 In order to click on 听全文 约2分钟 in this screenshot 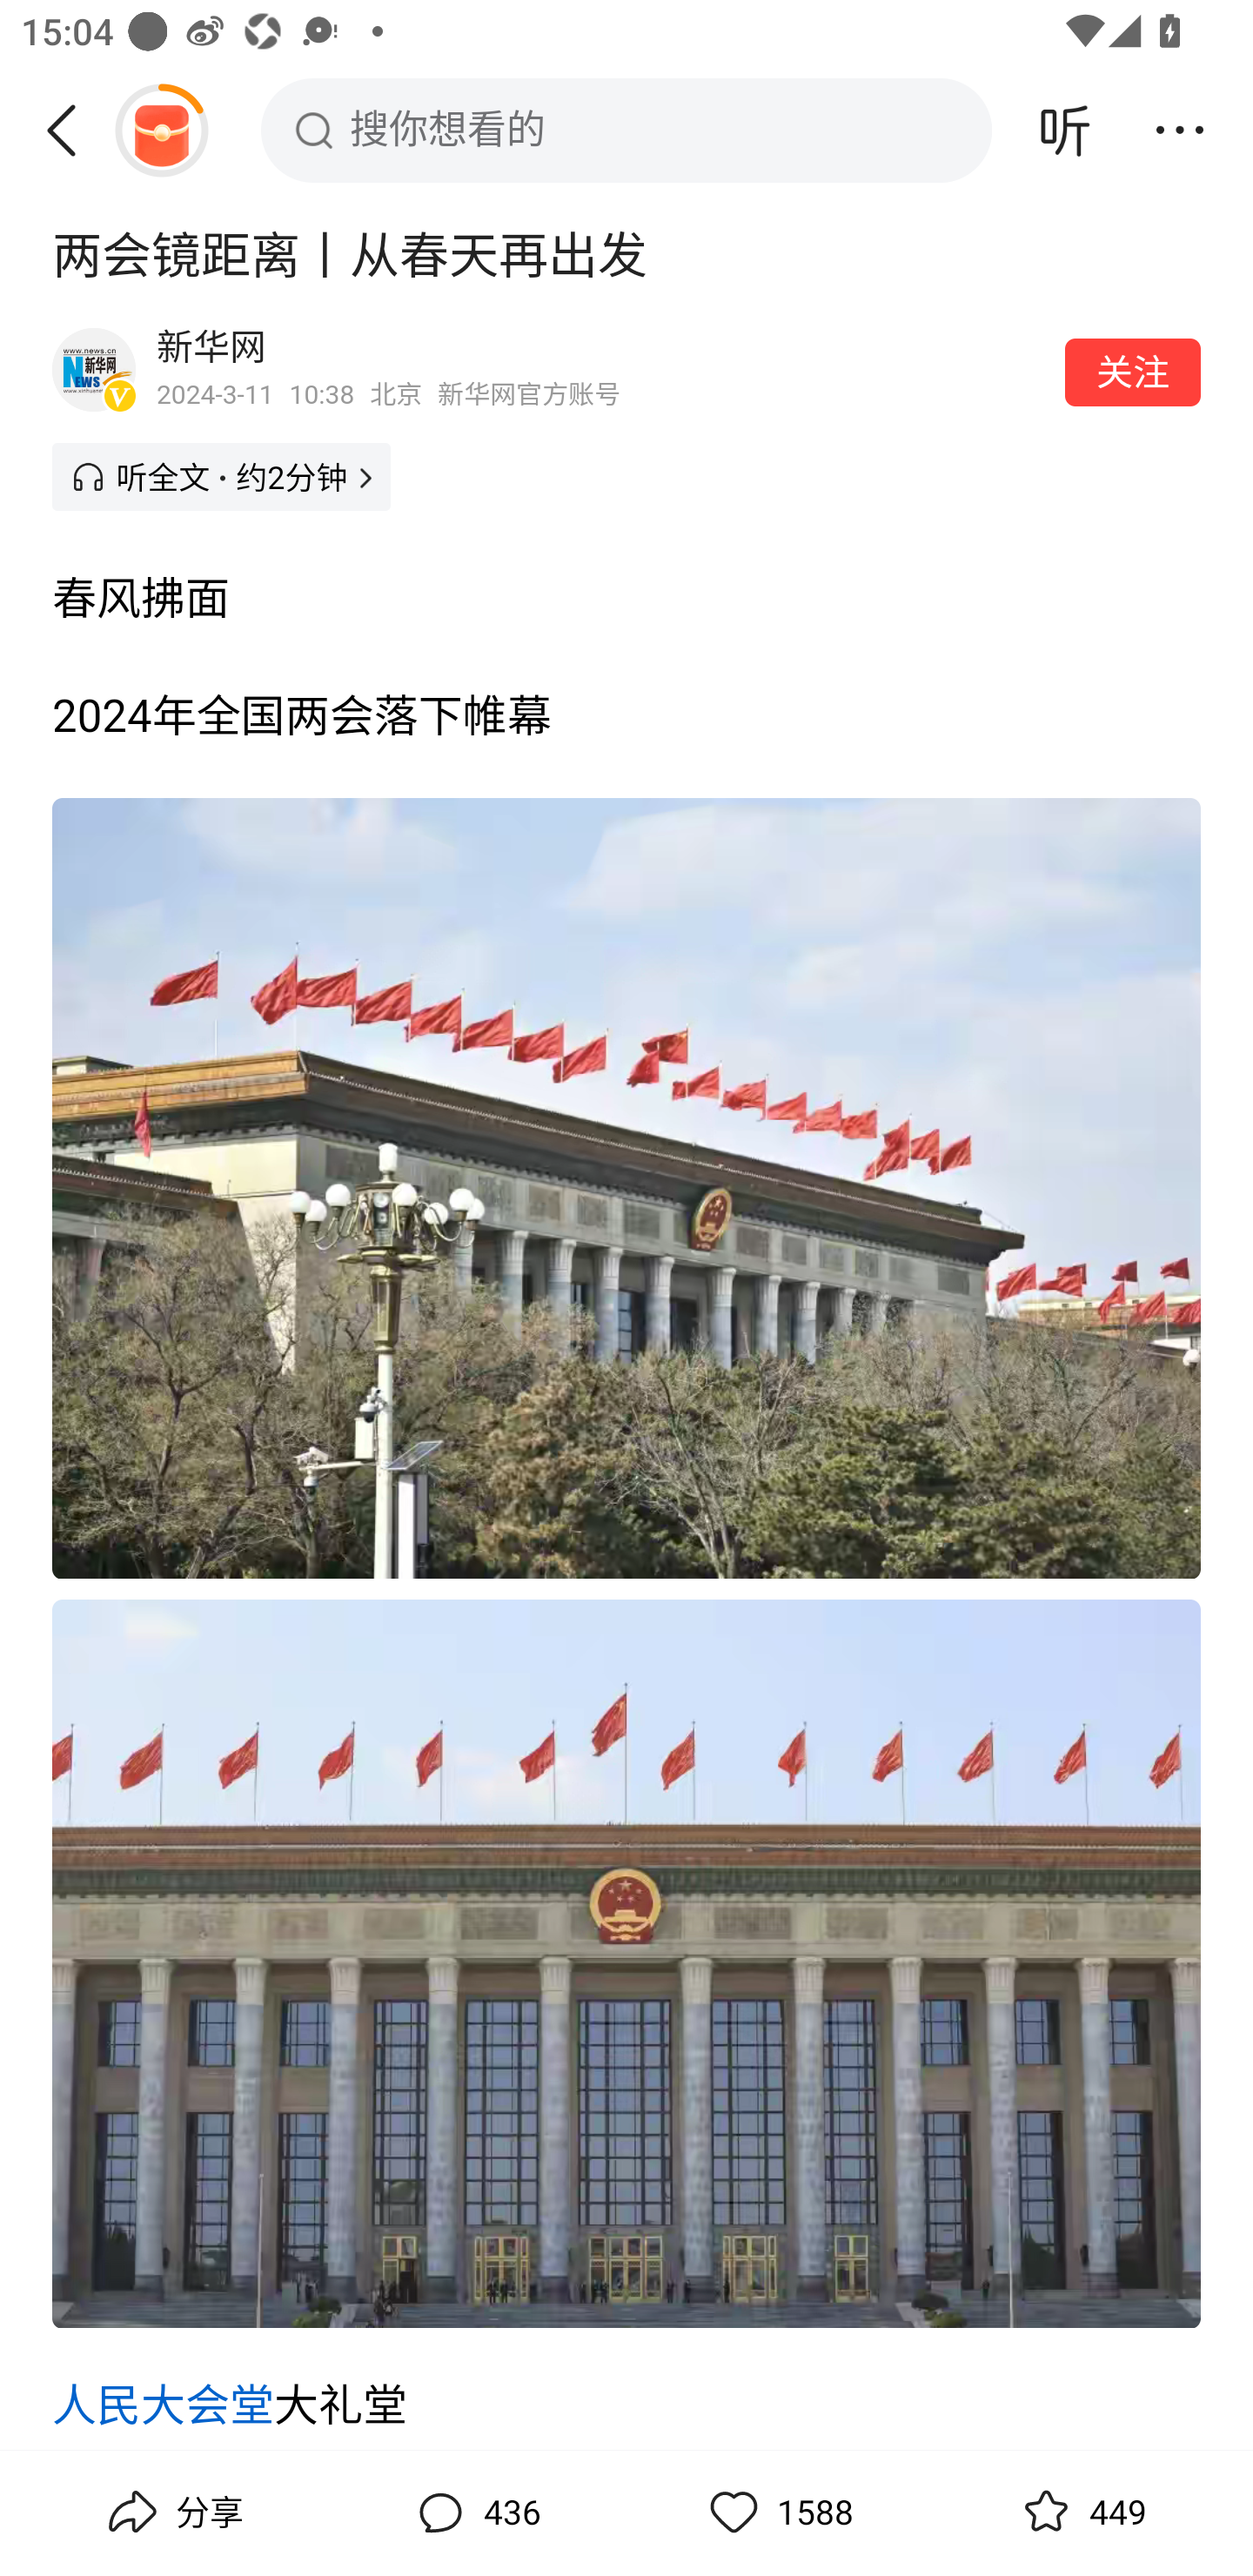, I will do `click(221, 477)`.